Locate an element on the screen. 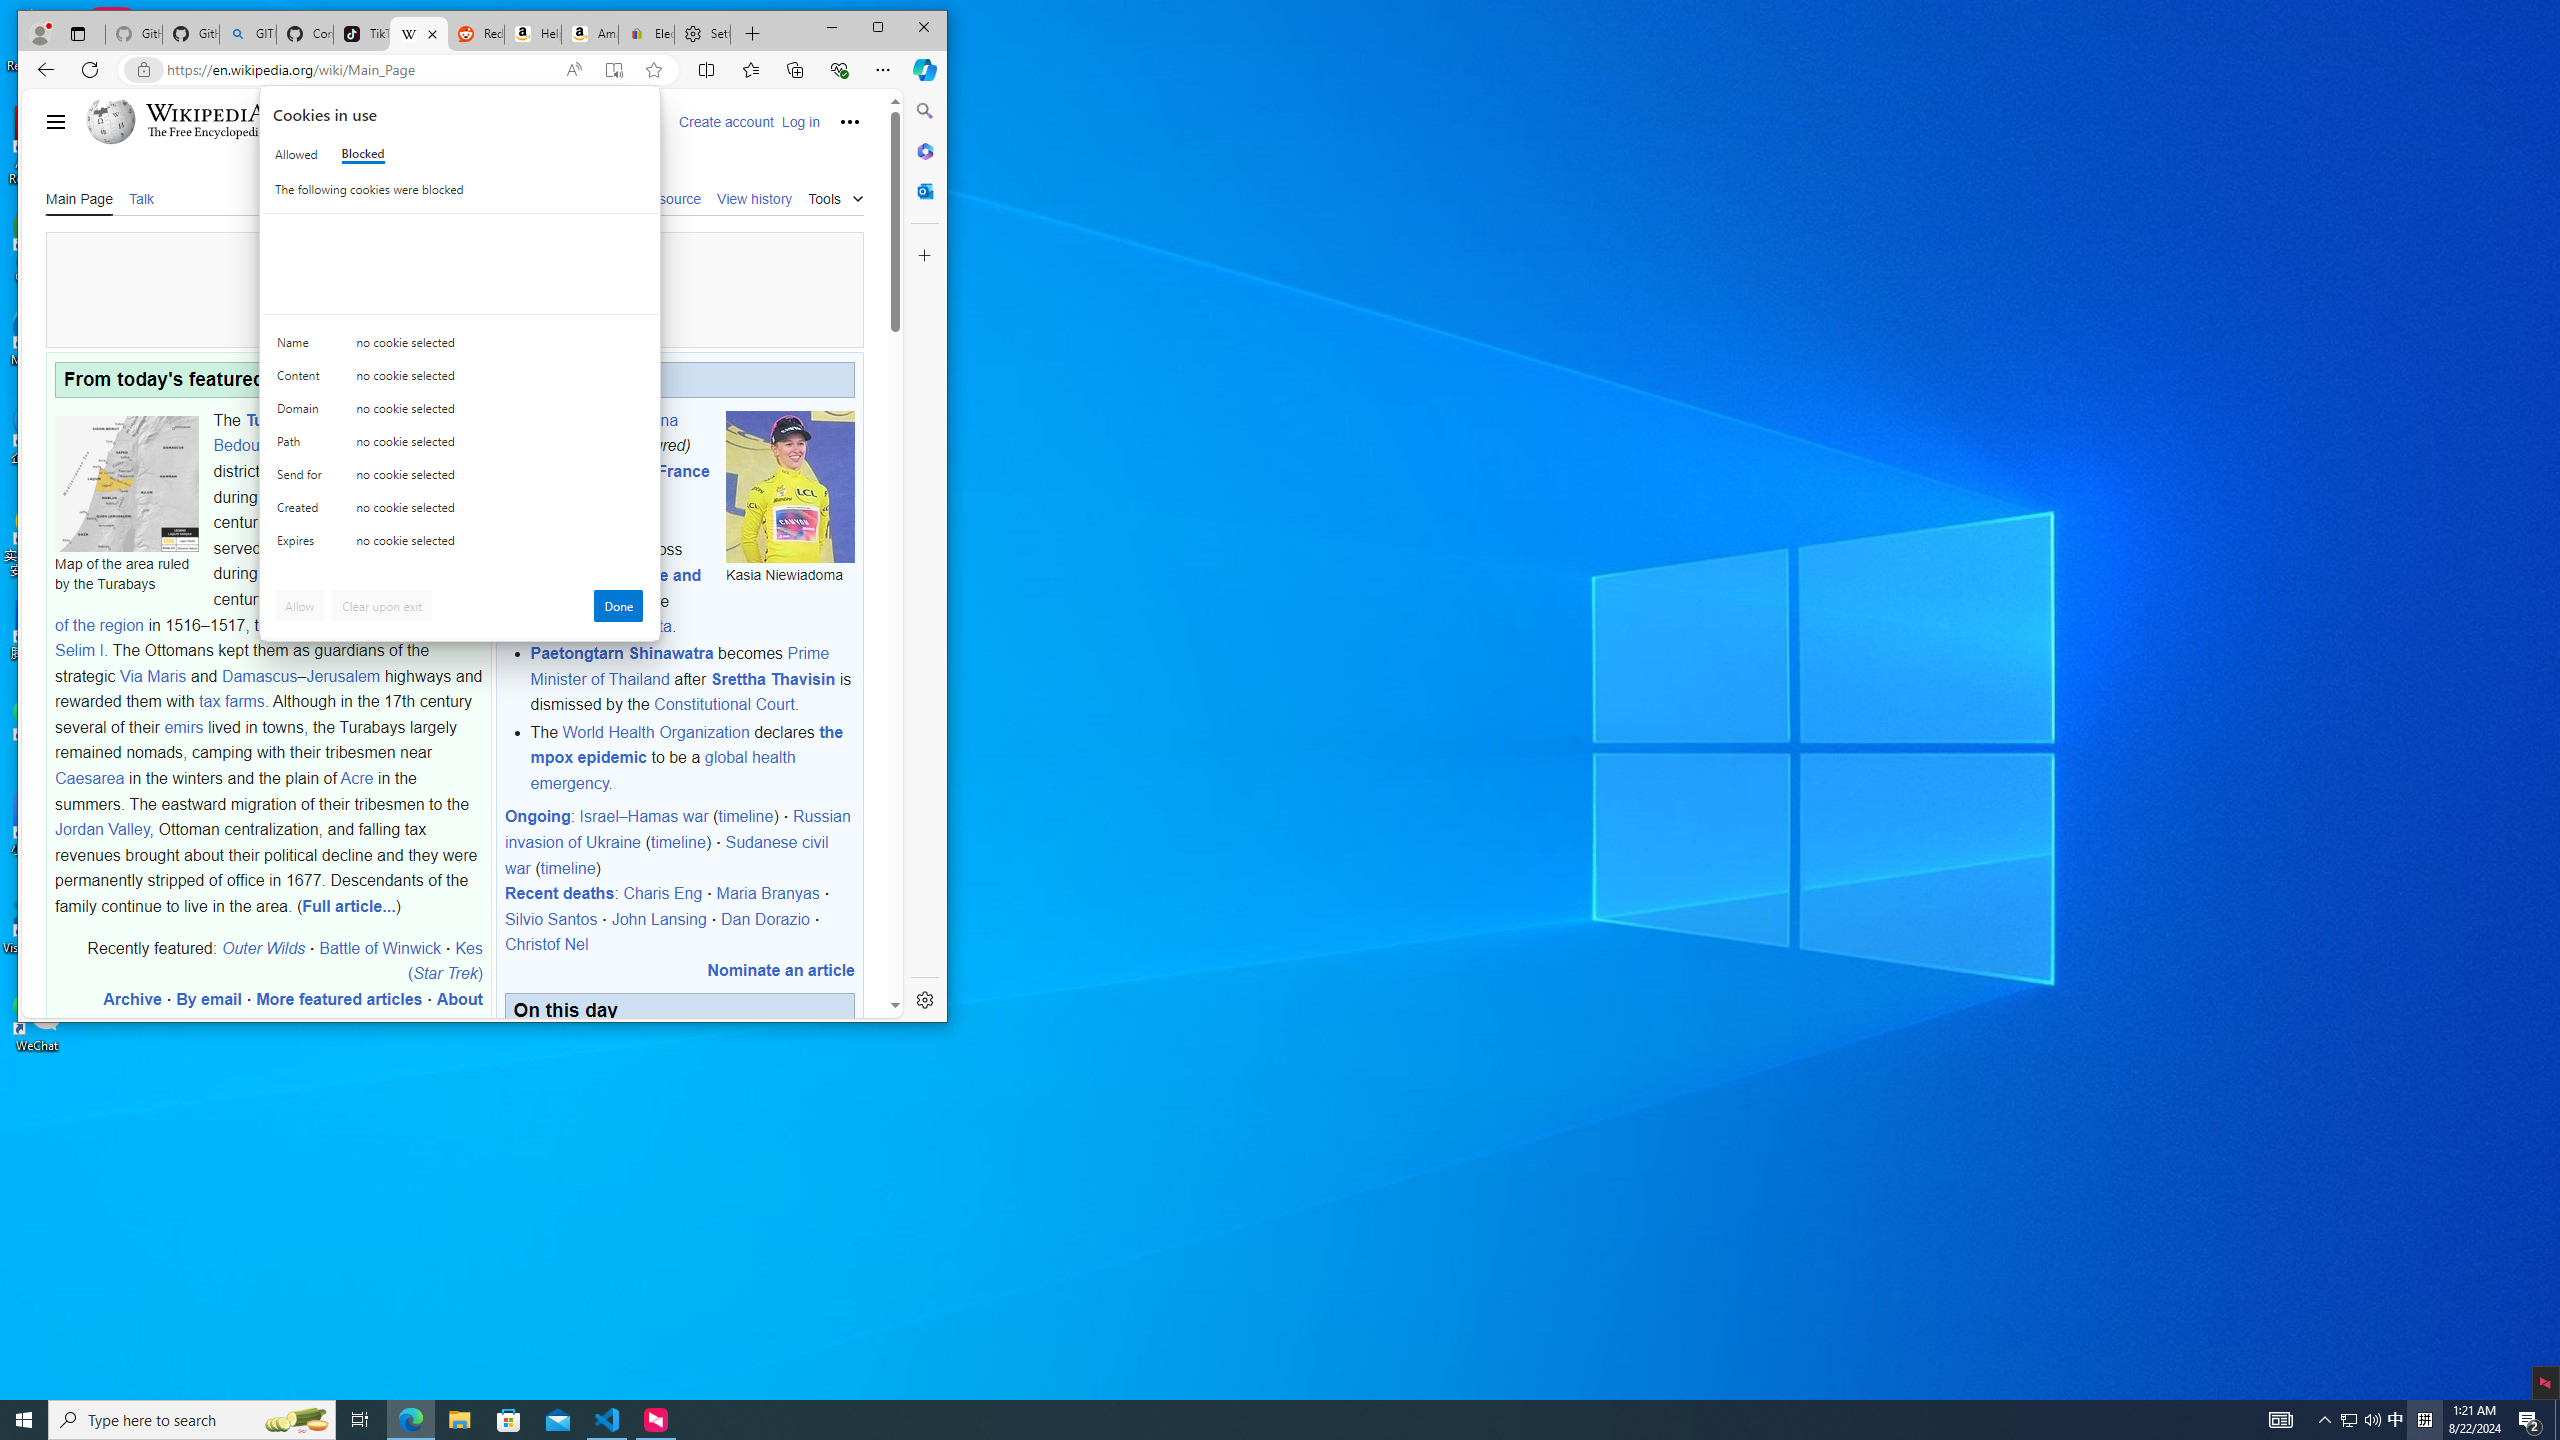 This screenshot has height=1440, width=2560. File Explorer is located at coordinates (296, 1420).